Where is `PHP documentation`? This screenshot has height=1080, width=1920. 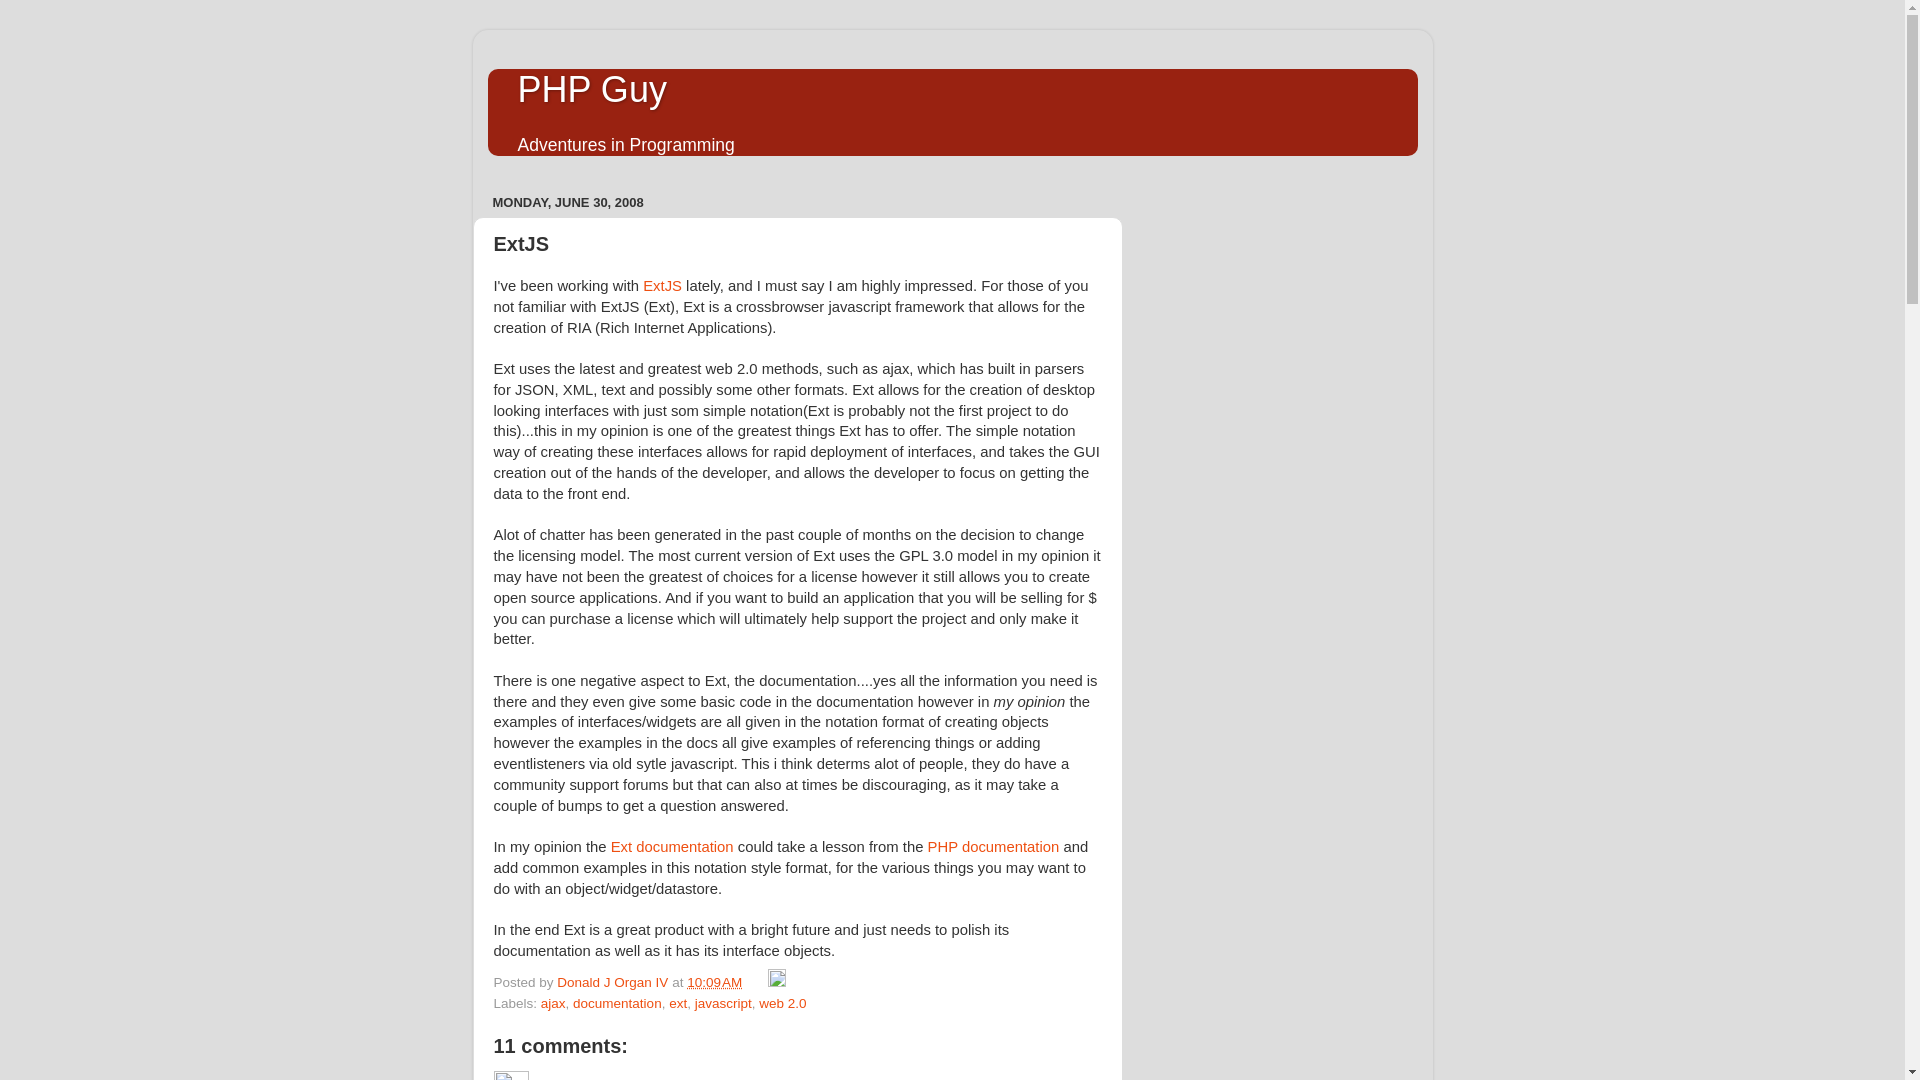
PHP documentation is located at coordinates (993, 847).